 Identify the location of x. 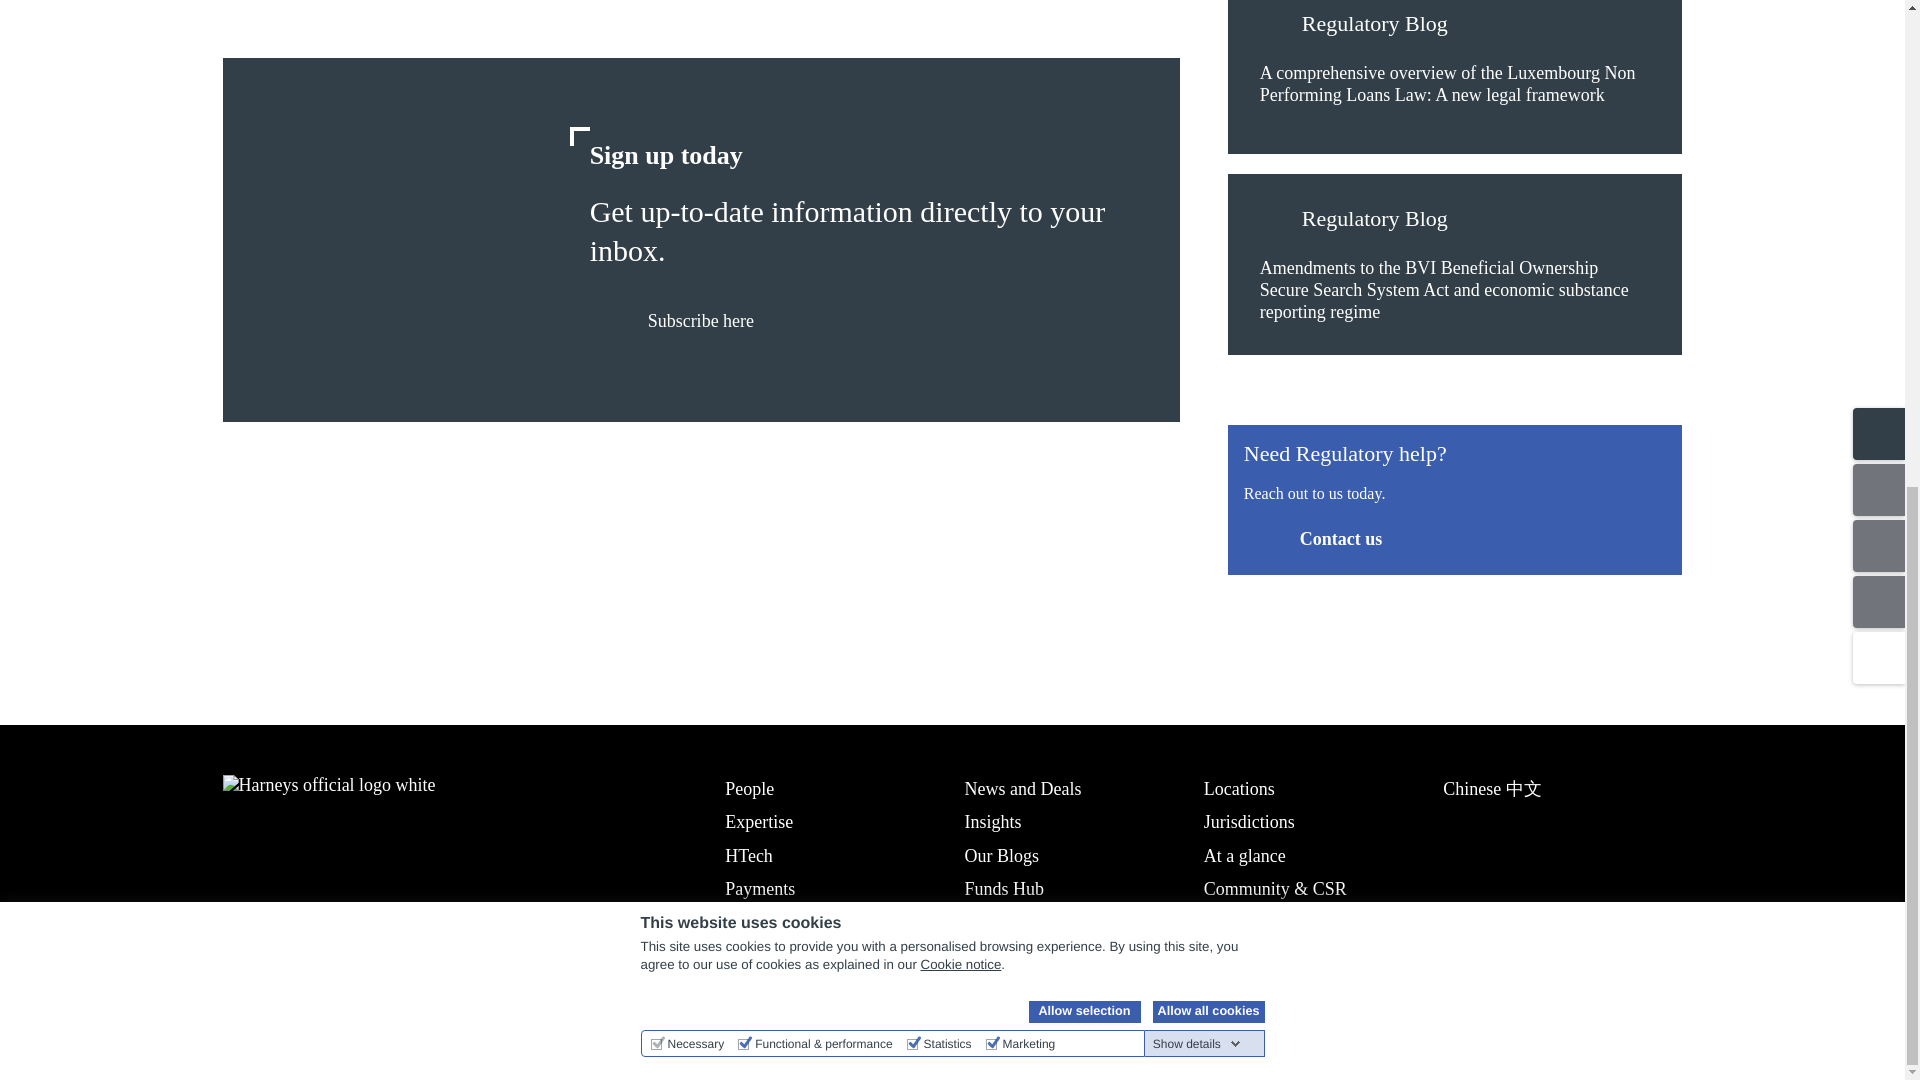
(290, 998).